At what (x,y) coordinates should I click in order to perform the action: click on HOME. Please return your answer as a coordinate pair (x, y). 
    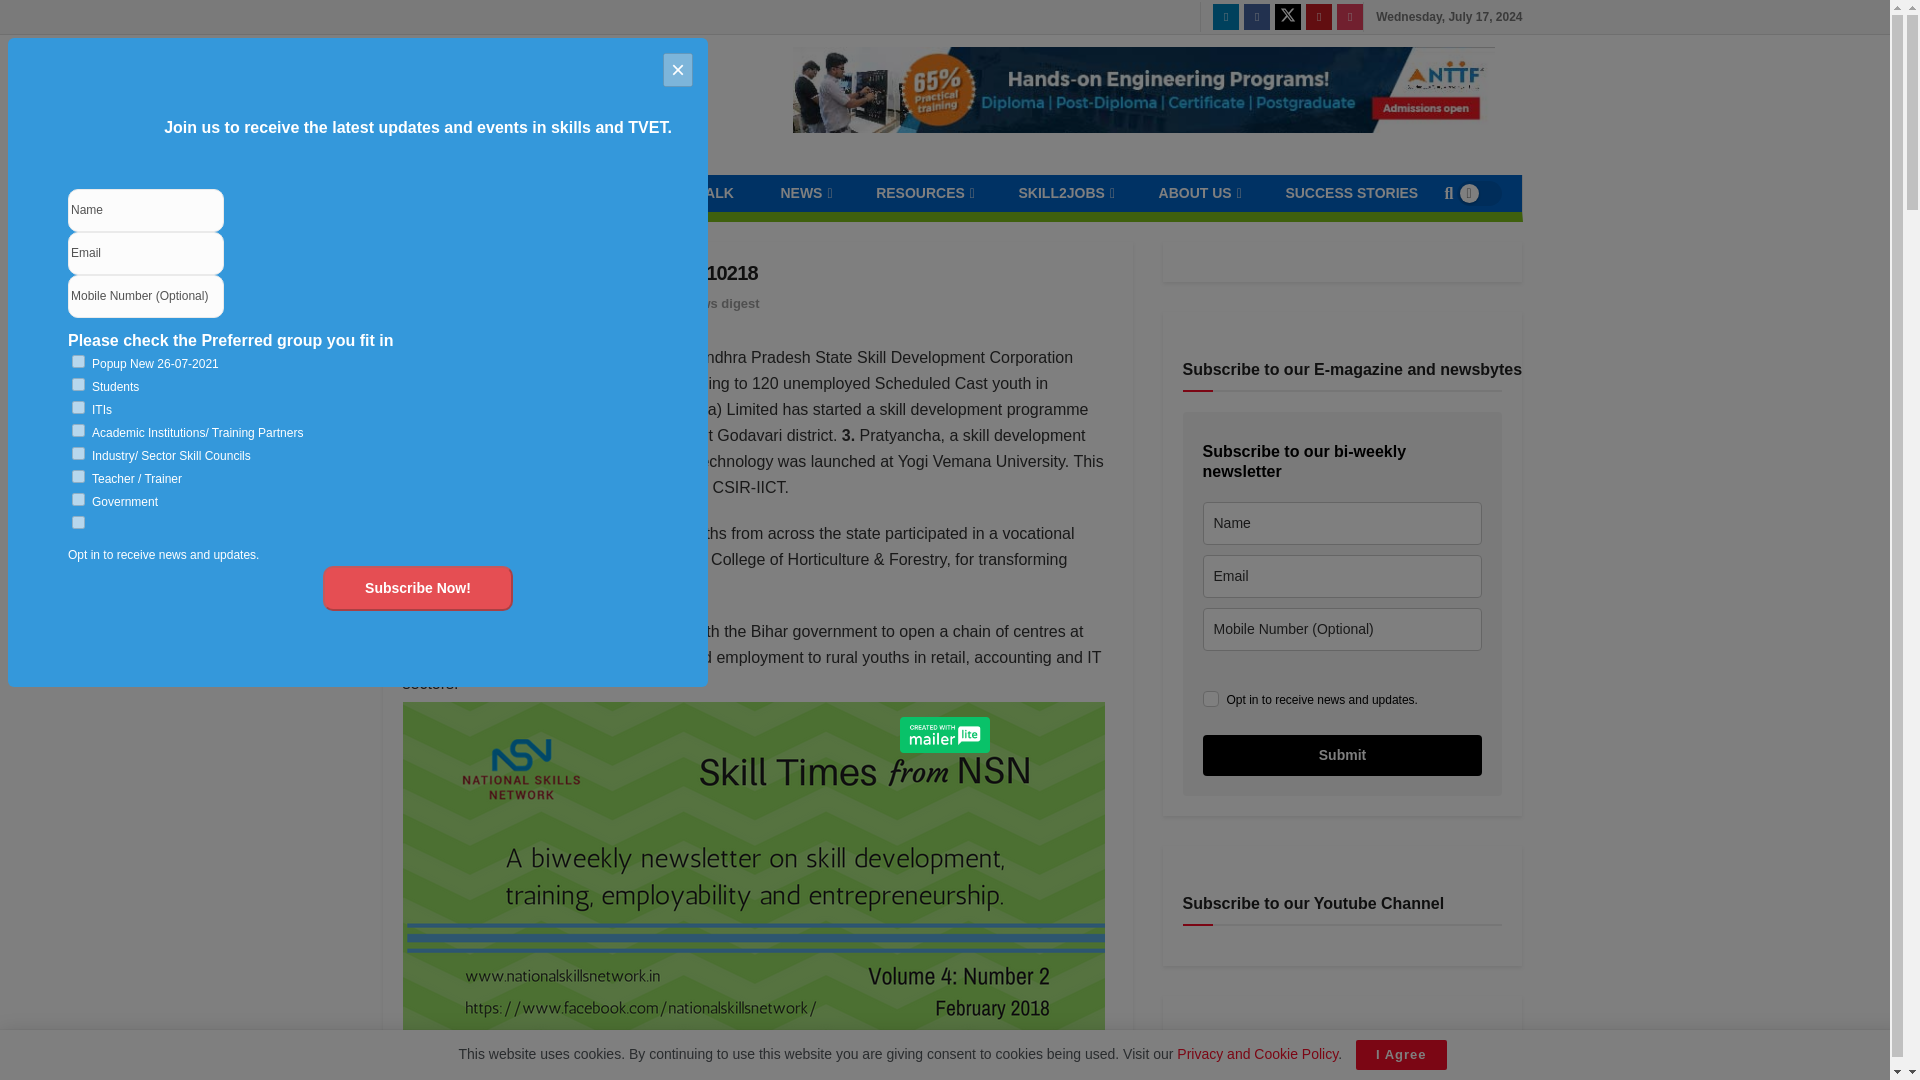
    Looking at the image, I should click on (448, 192).